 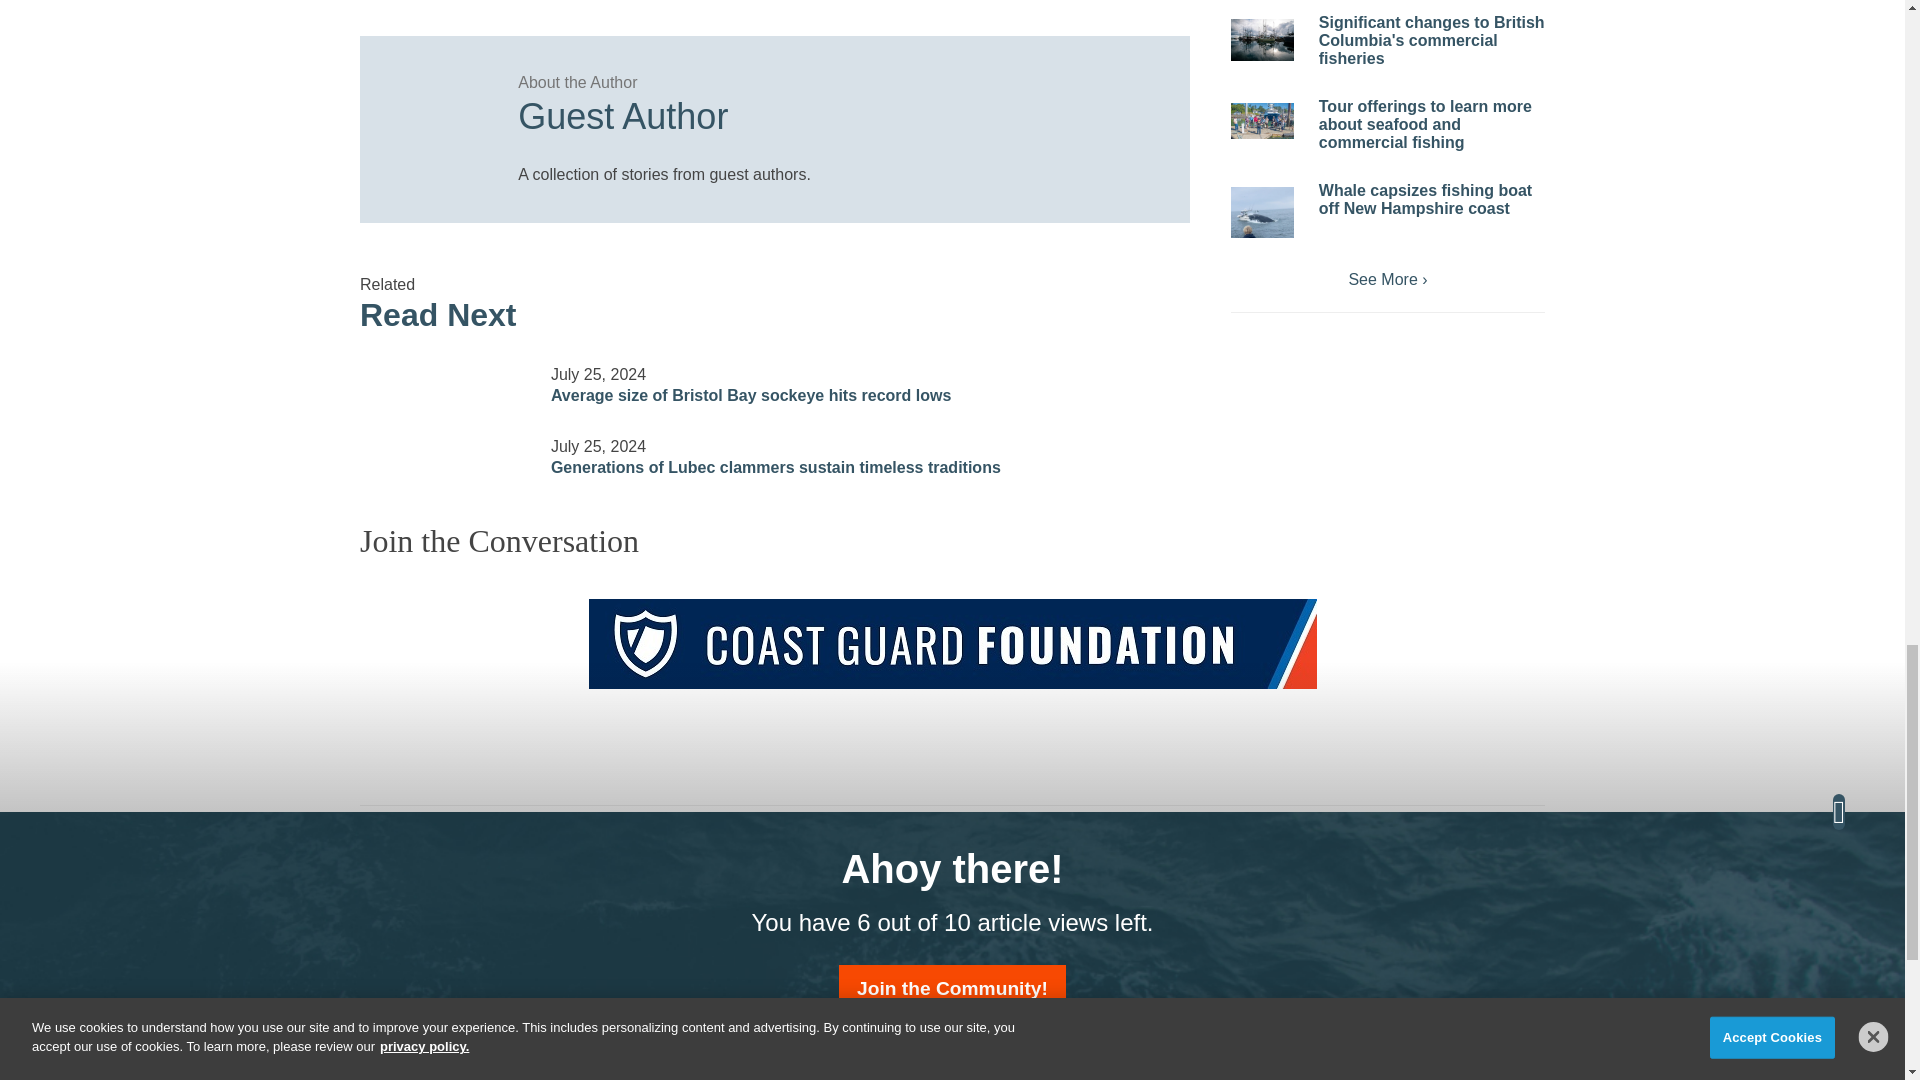 I want to click on Guest Author, so click(x=430, y=106).